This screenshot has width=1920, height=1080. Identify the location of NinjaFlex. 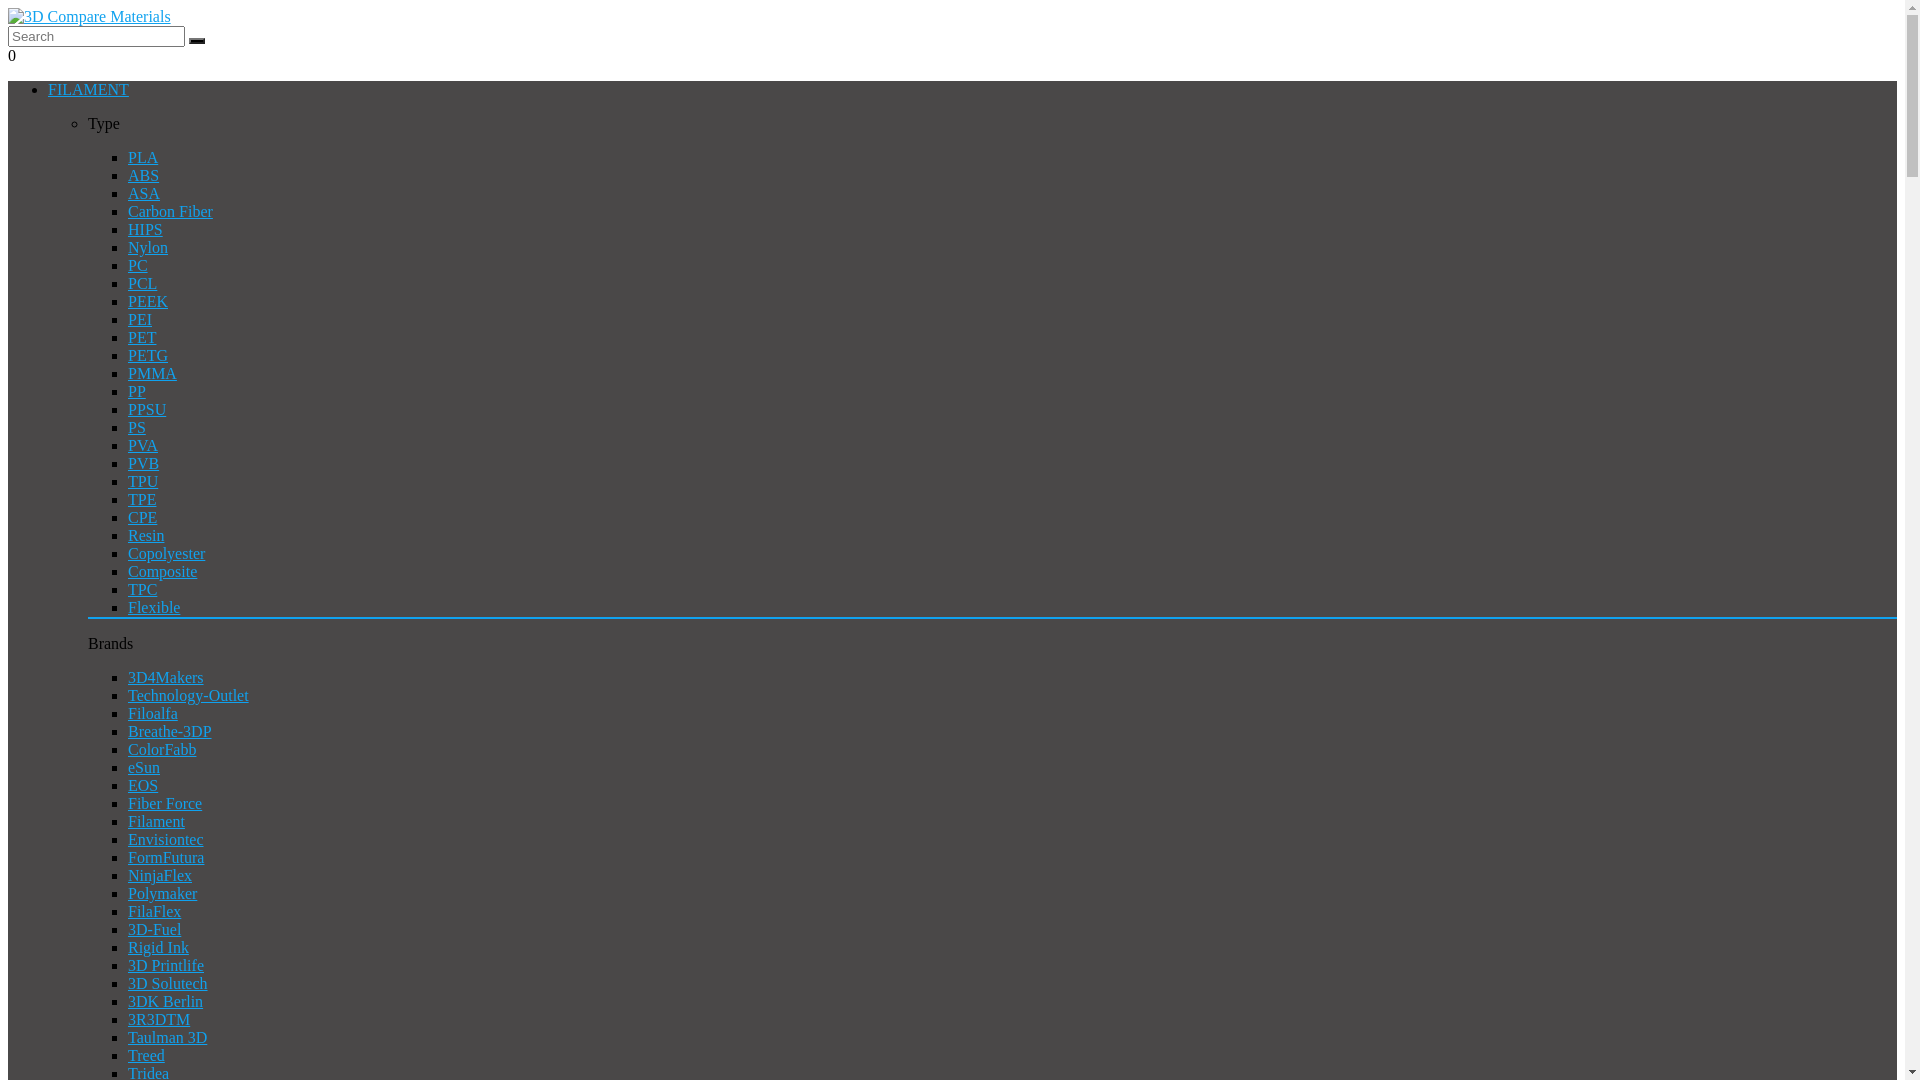
(160, 876).